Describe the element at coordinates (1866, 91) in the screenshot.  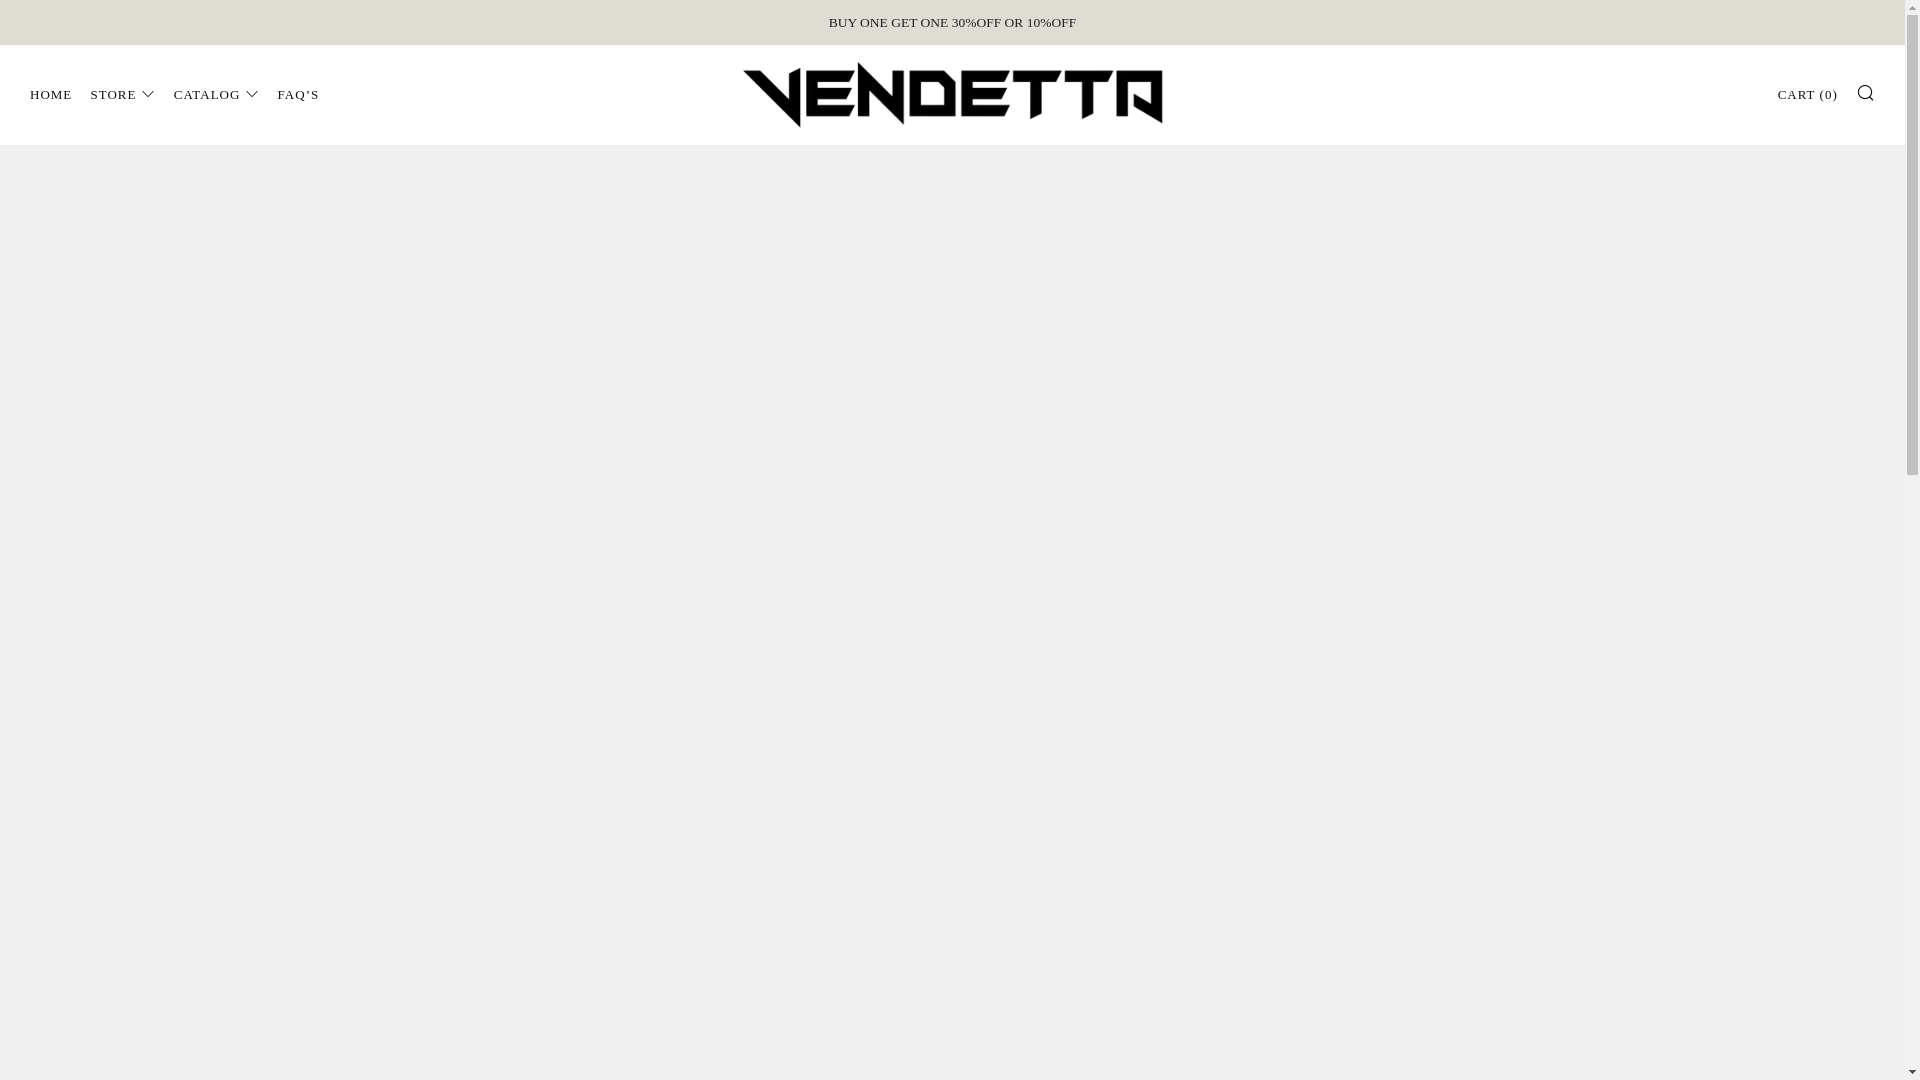
I see `SEARCH` at that location.